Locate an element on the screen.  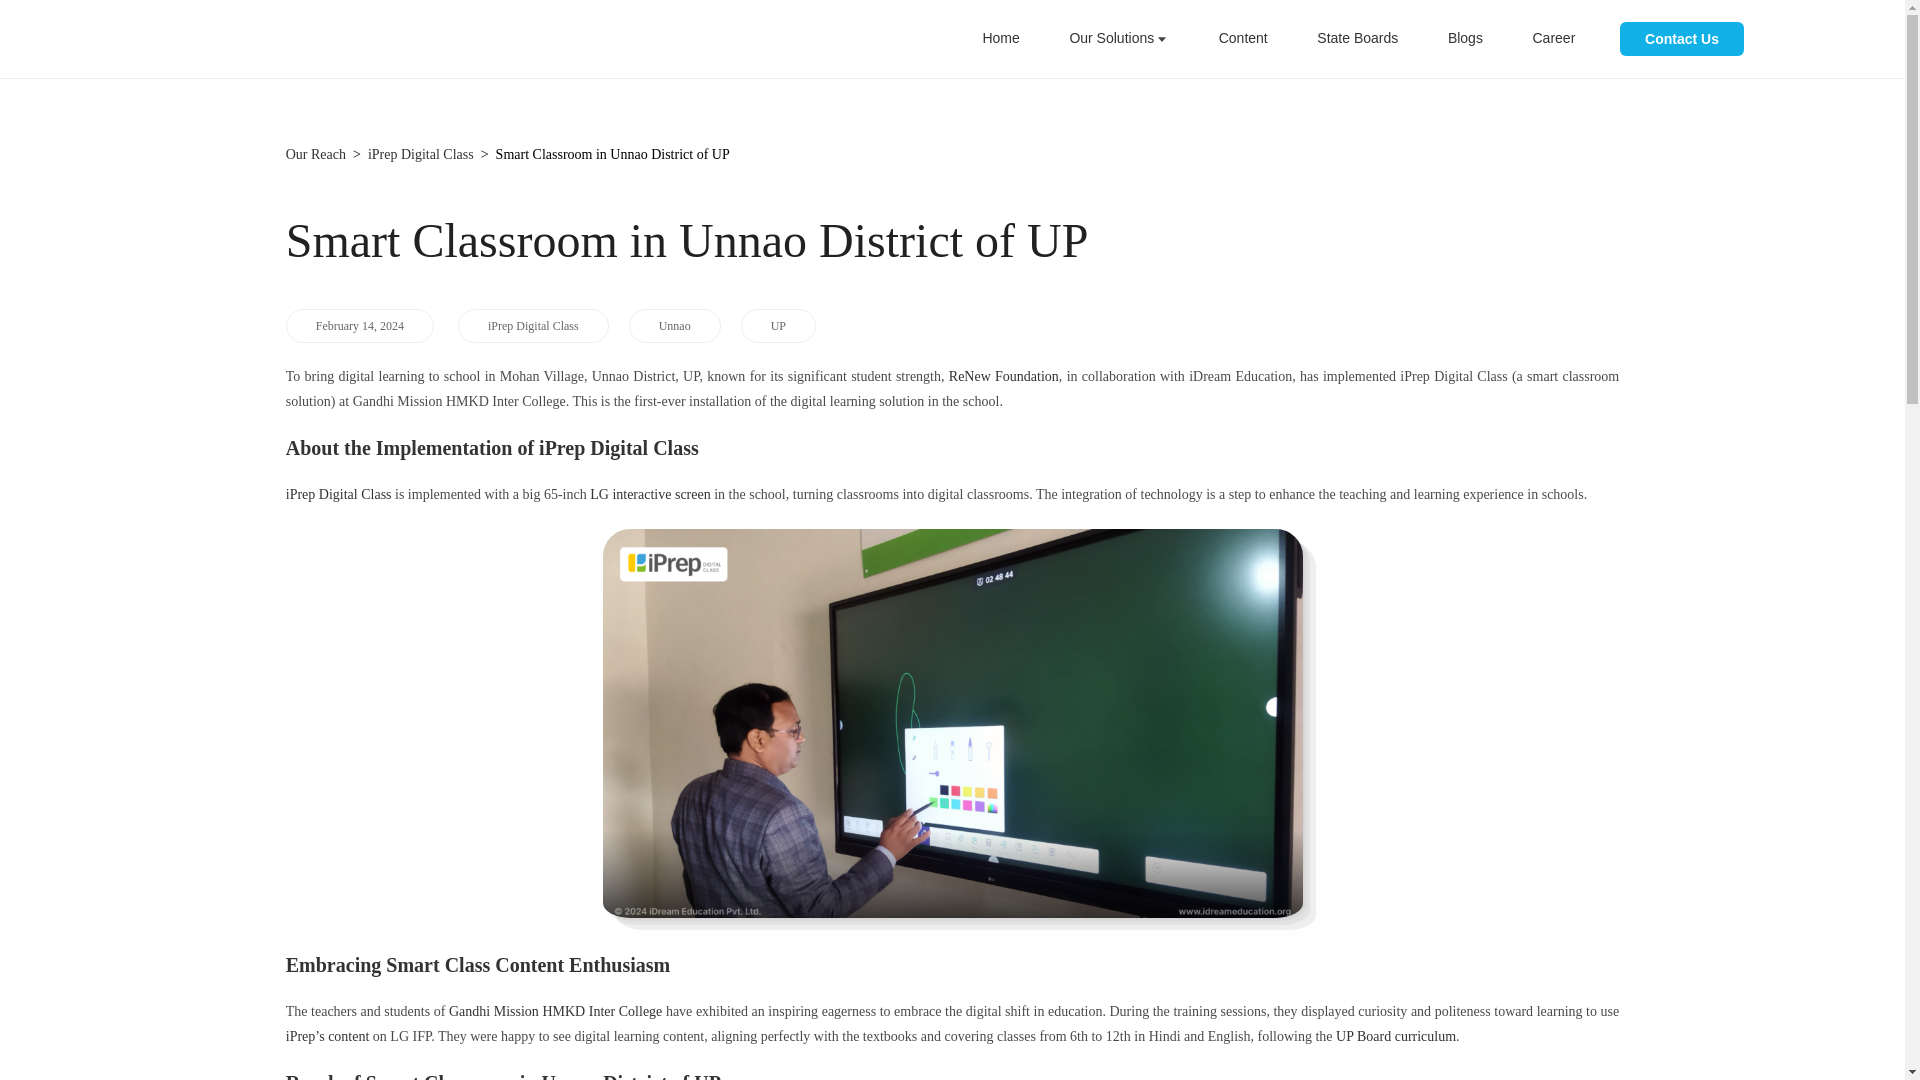
Content is located at coordinates (1243, 38).